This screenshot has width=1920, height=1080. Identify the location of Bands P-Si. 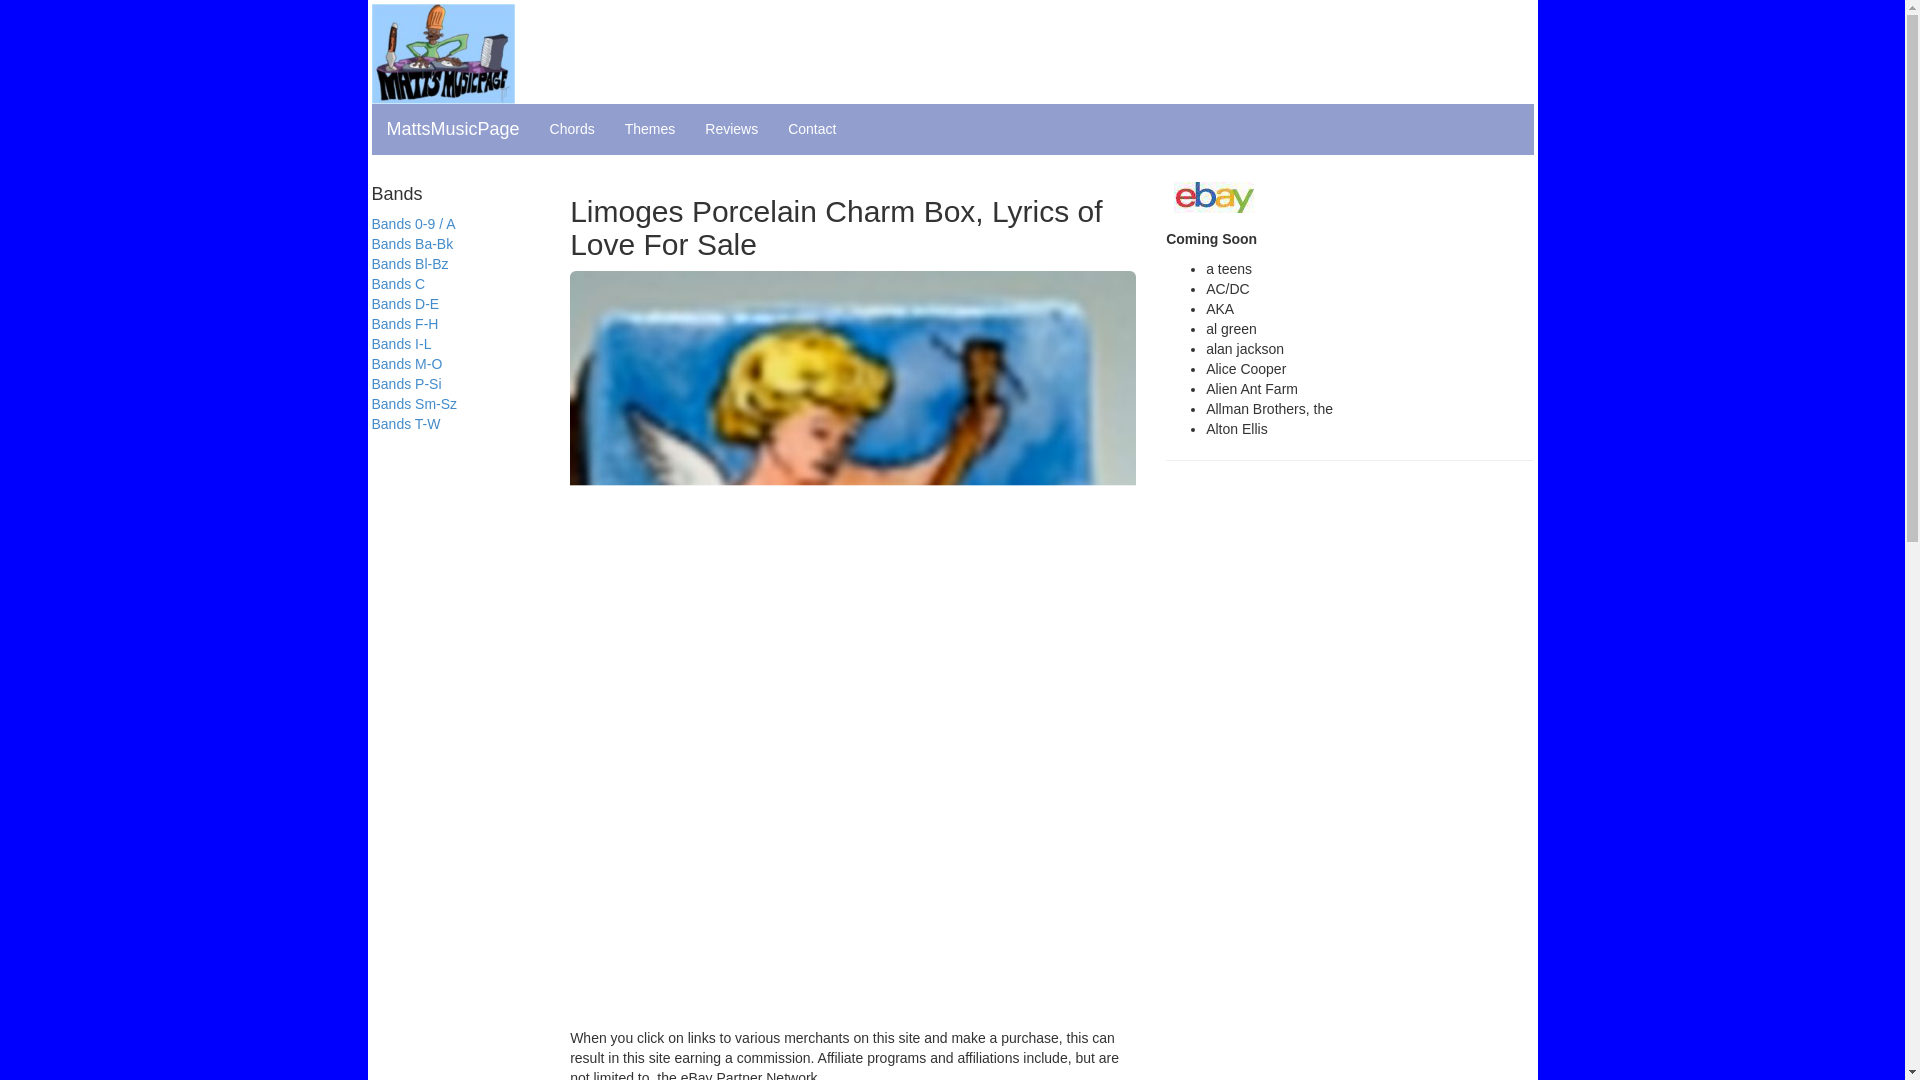
(406, 384).